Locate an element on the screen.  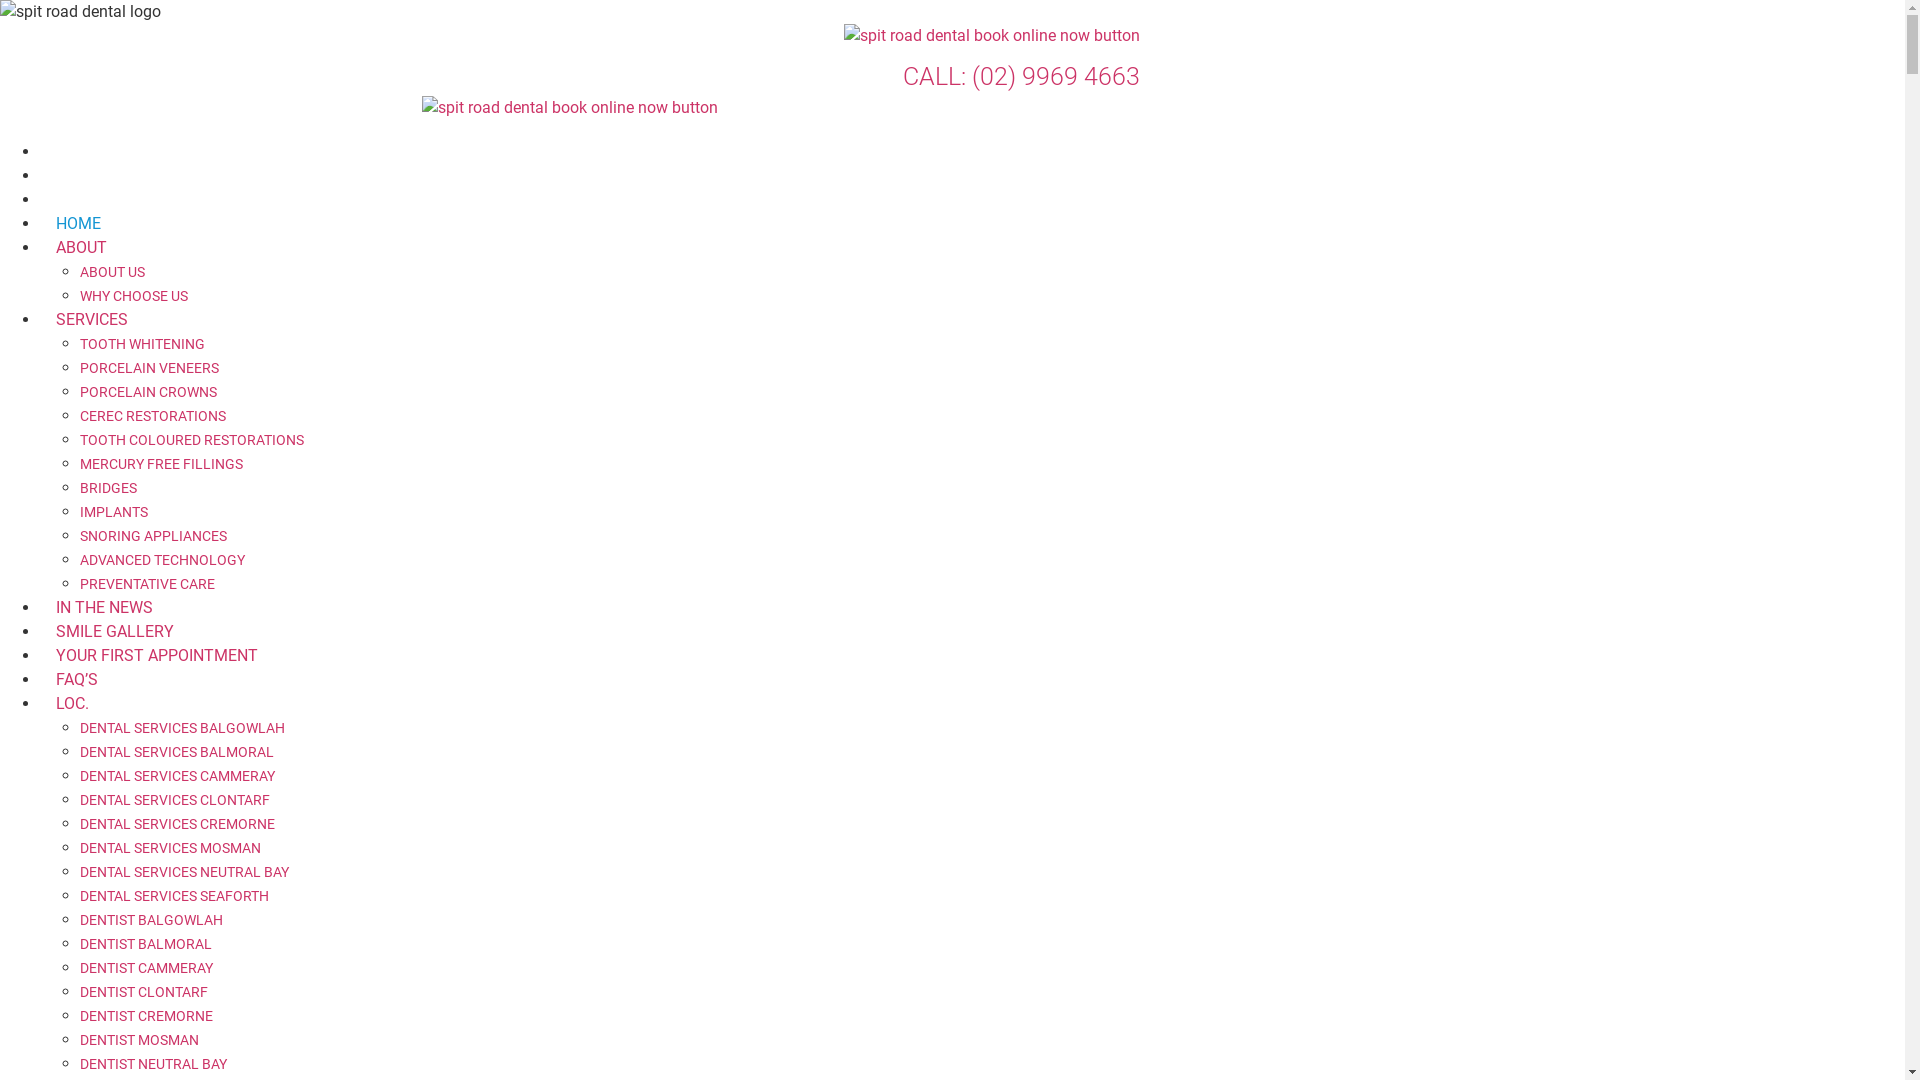
ABOUT is located at coordinates (81, 248).